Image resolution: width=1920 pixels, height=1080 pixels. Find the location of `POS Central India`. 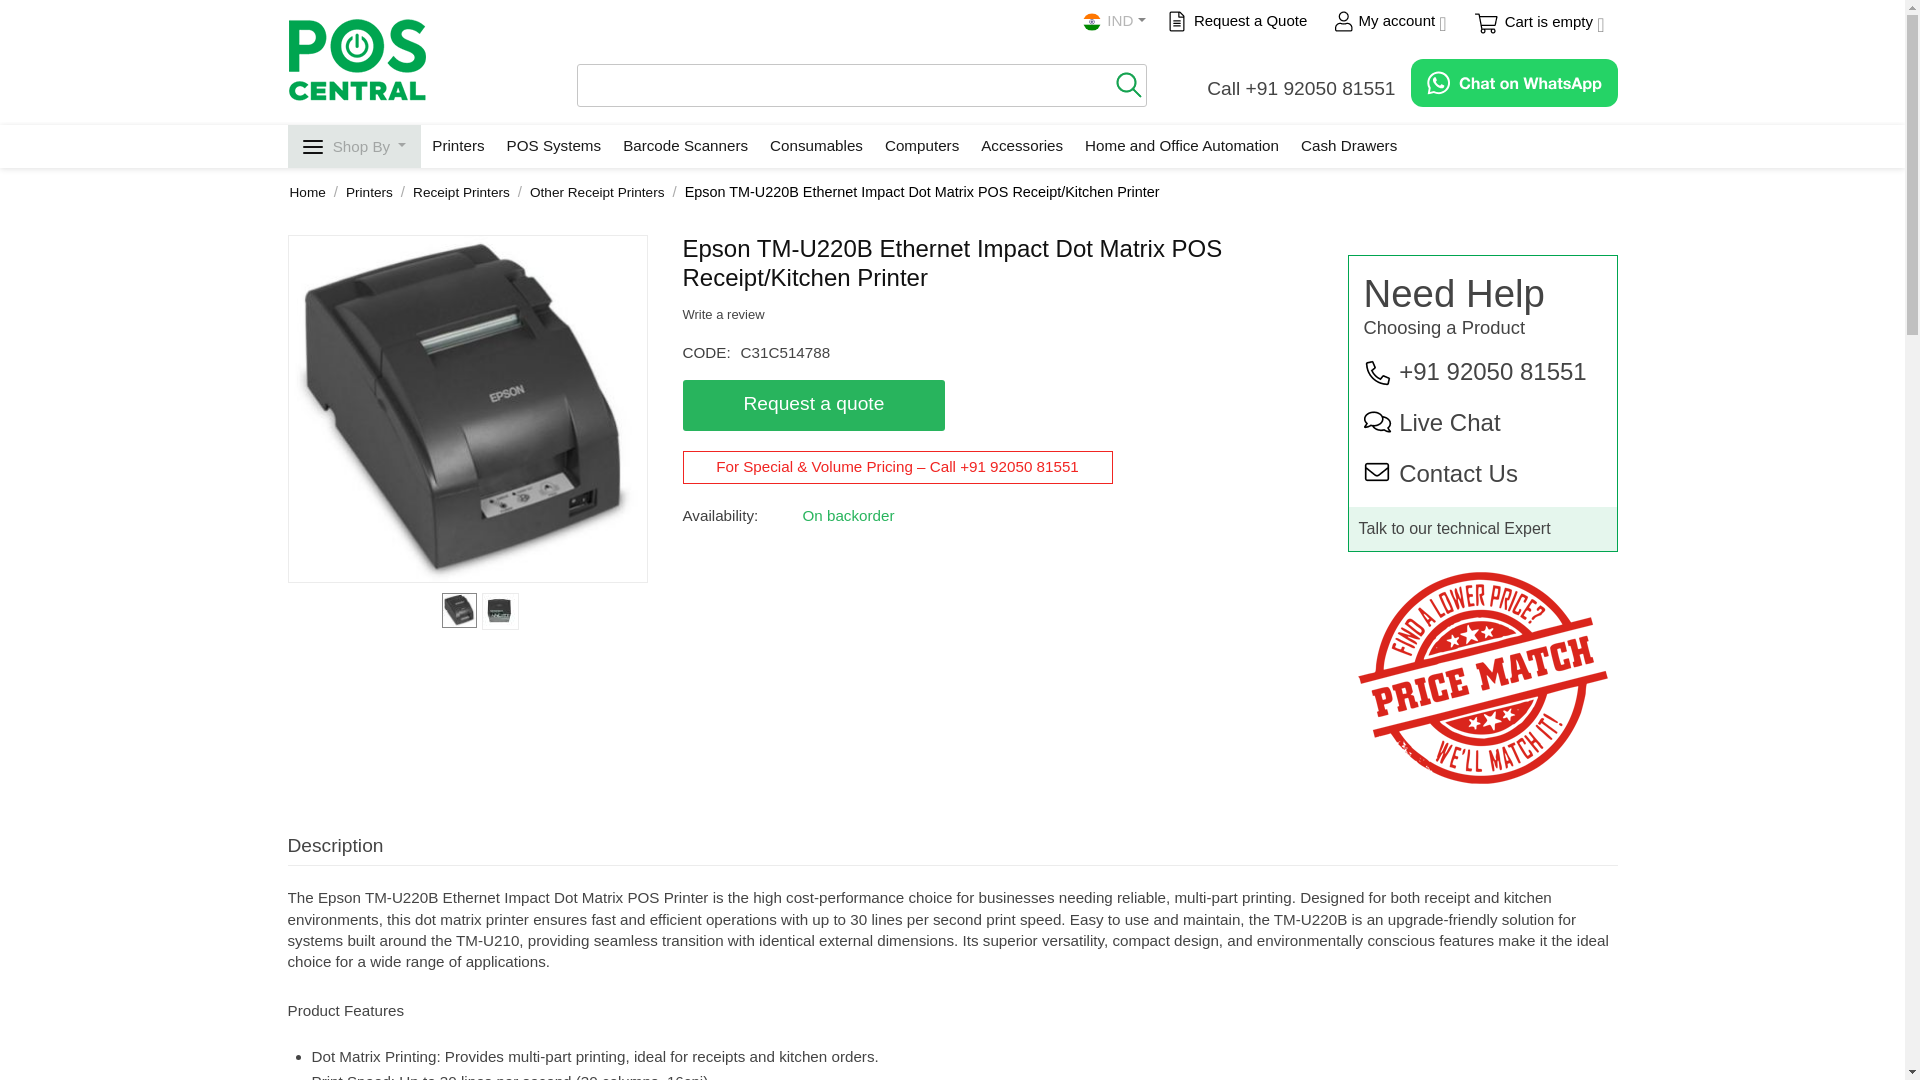

POS Central India is located at coordinates (1095, 23).